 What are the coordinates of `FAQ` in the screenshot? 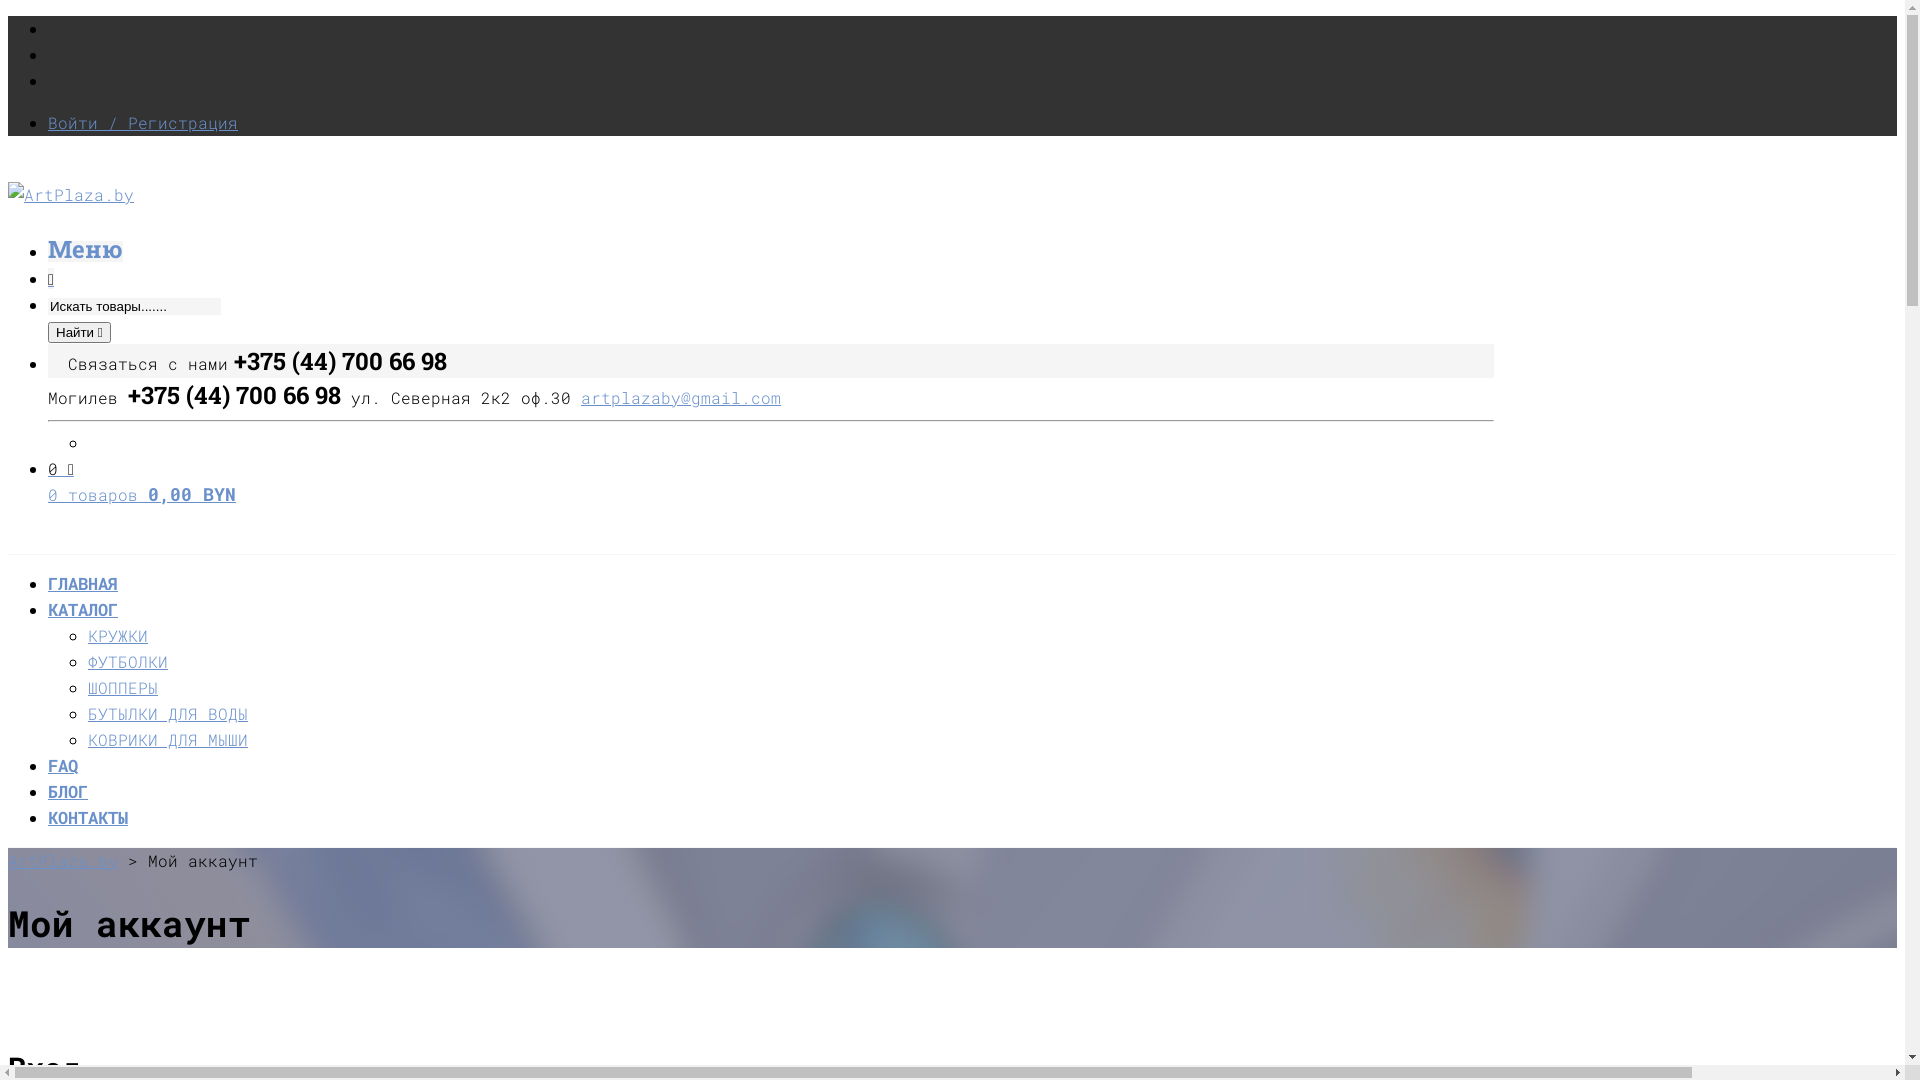 It's located at (63, 766).